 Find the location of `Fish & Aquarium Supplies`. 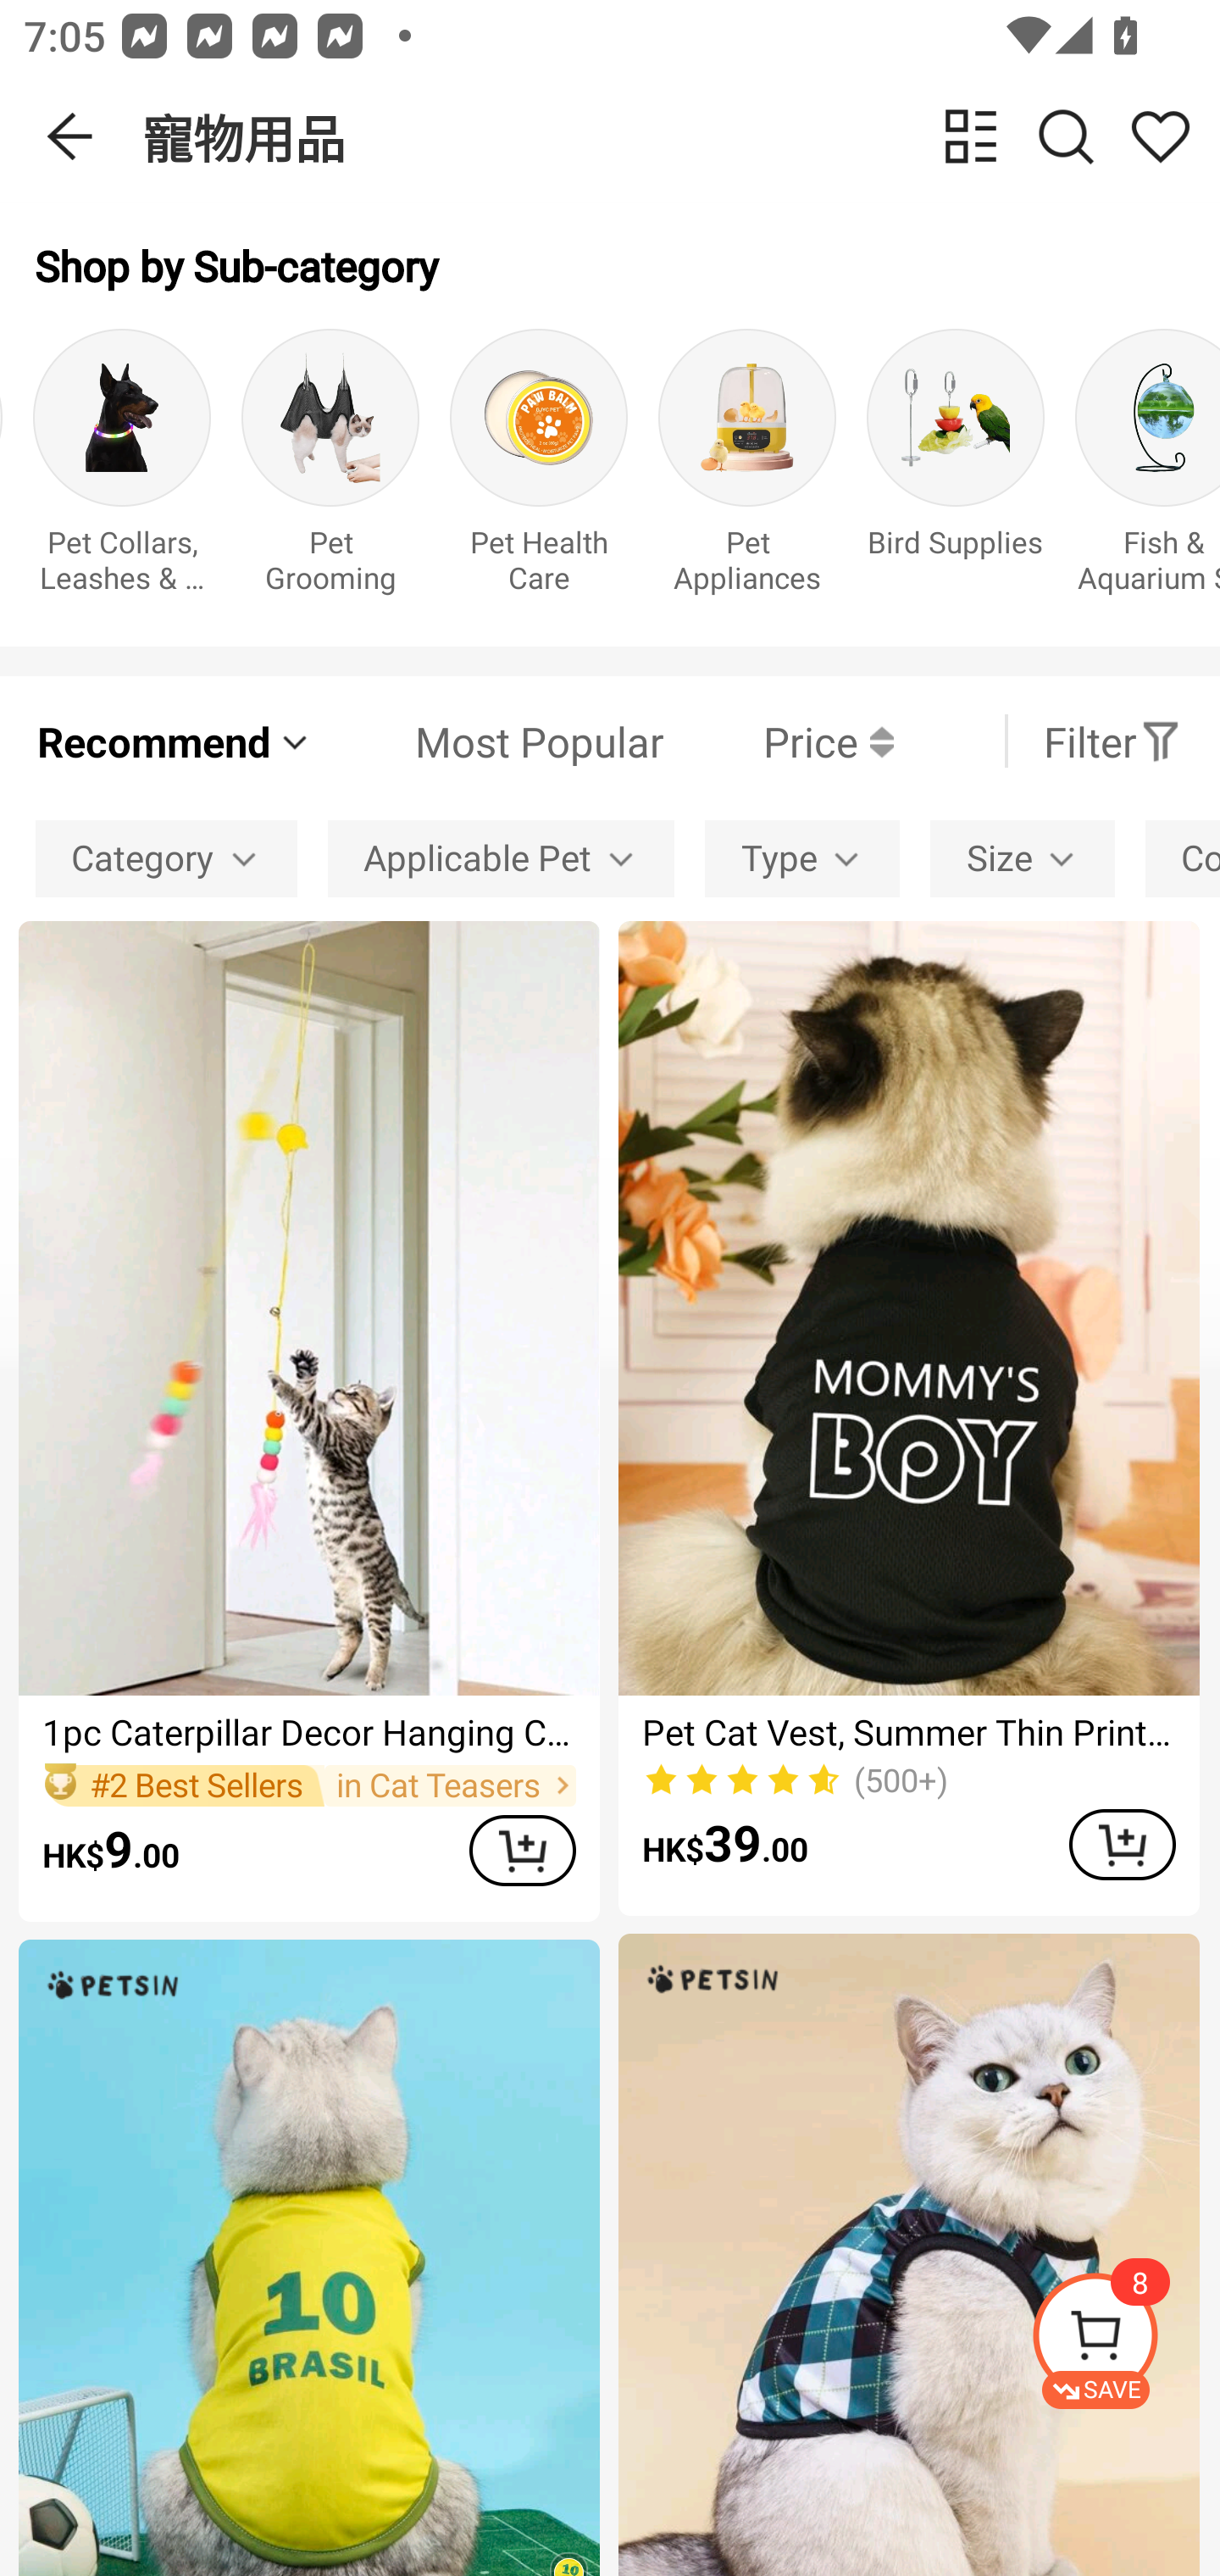

Fish & Aquarium Supplies is located at coordinates (1147, 469).